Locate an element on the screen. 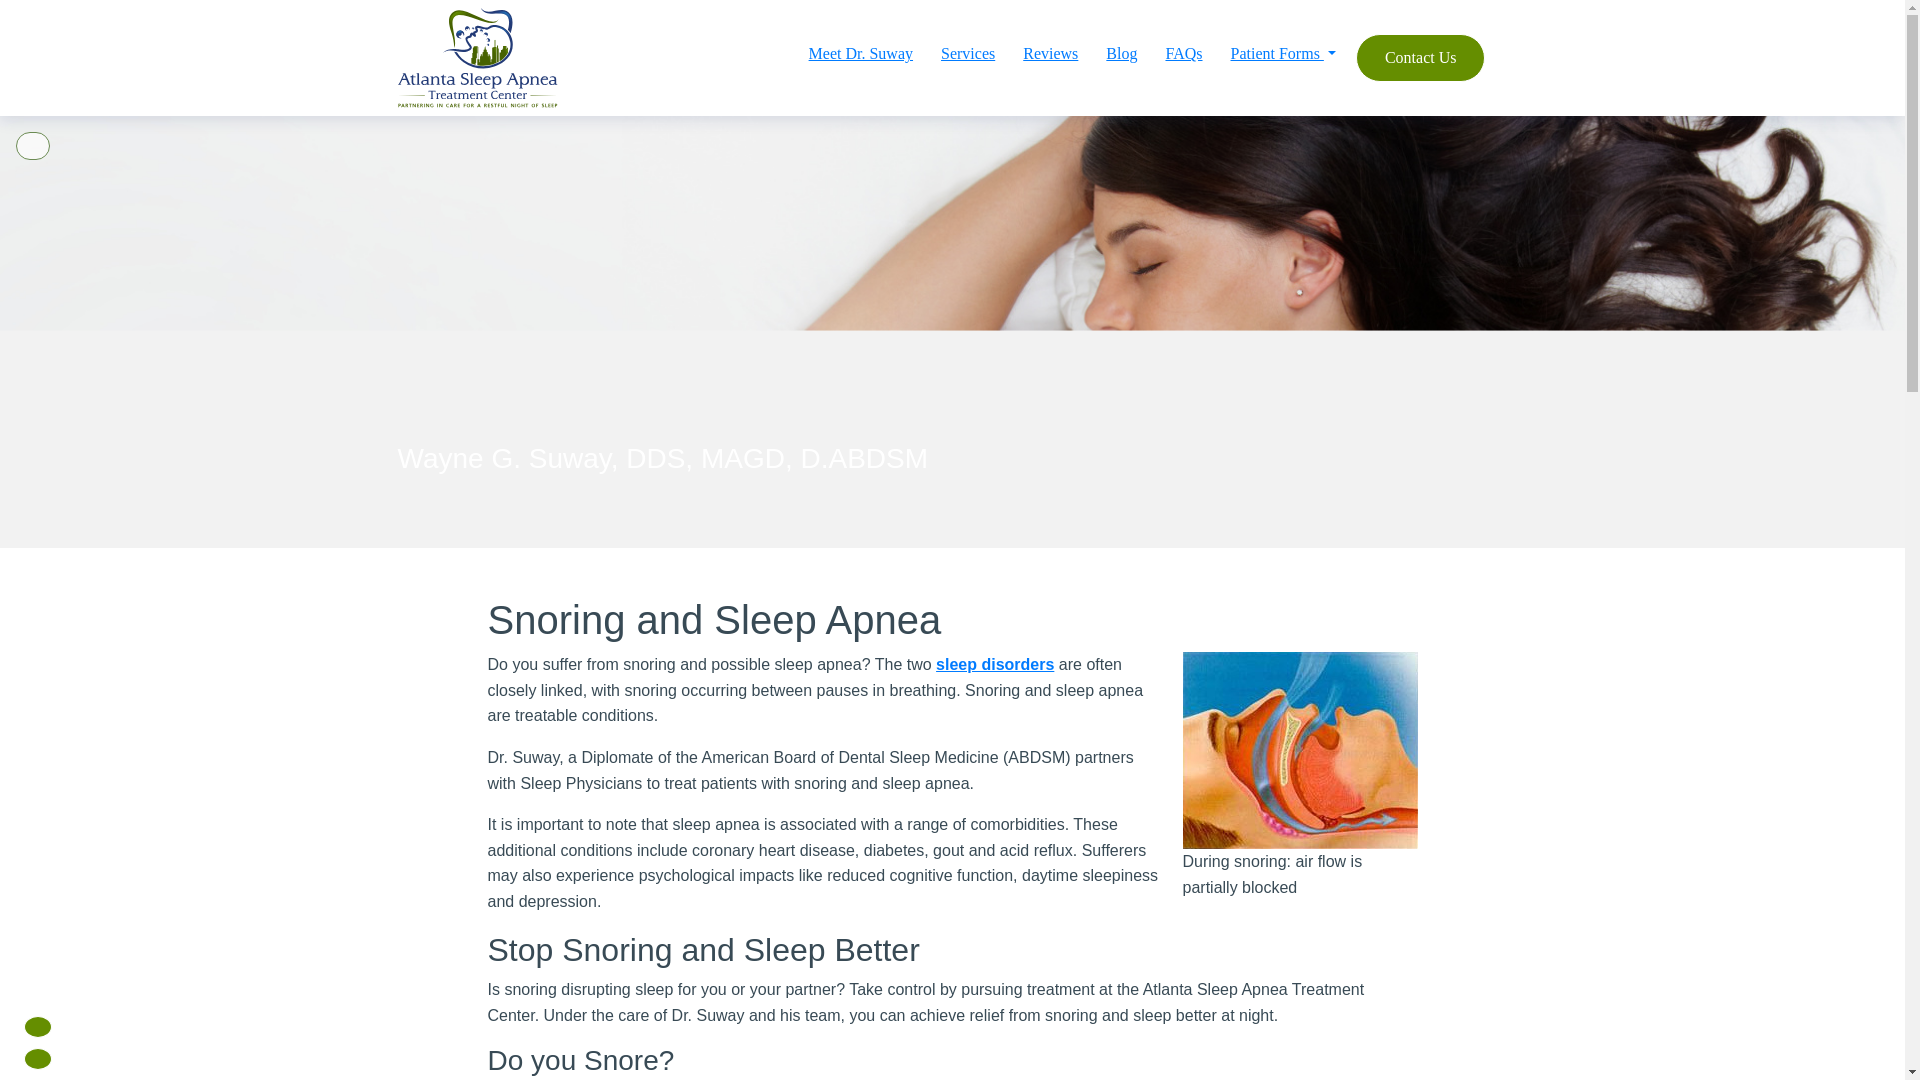  Skip to main content is located at coordinates (28, 12).